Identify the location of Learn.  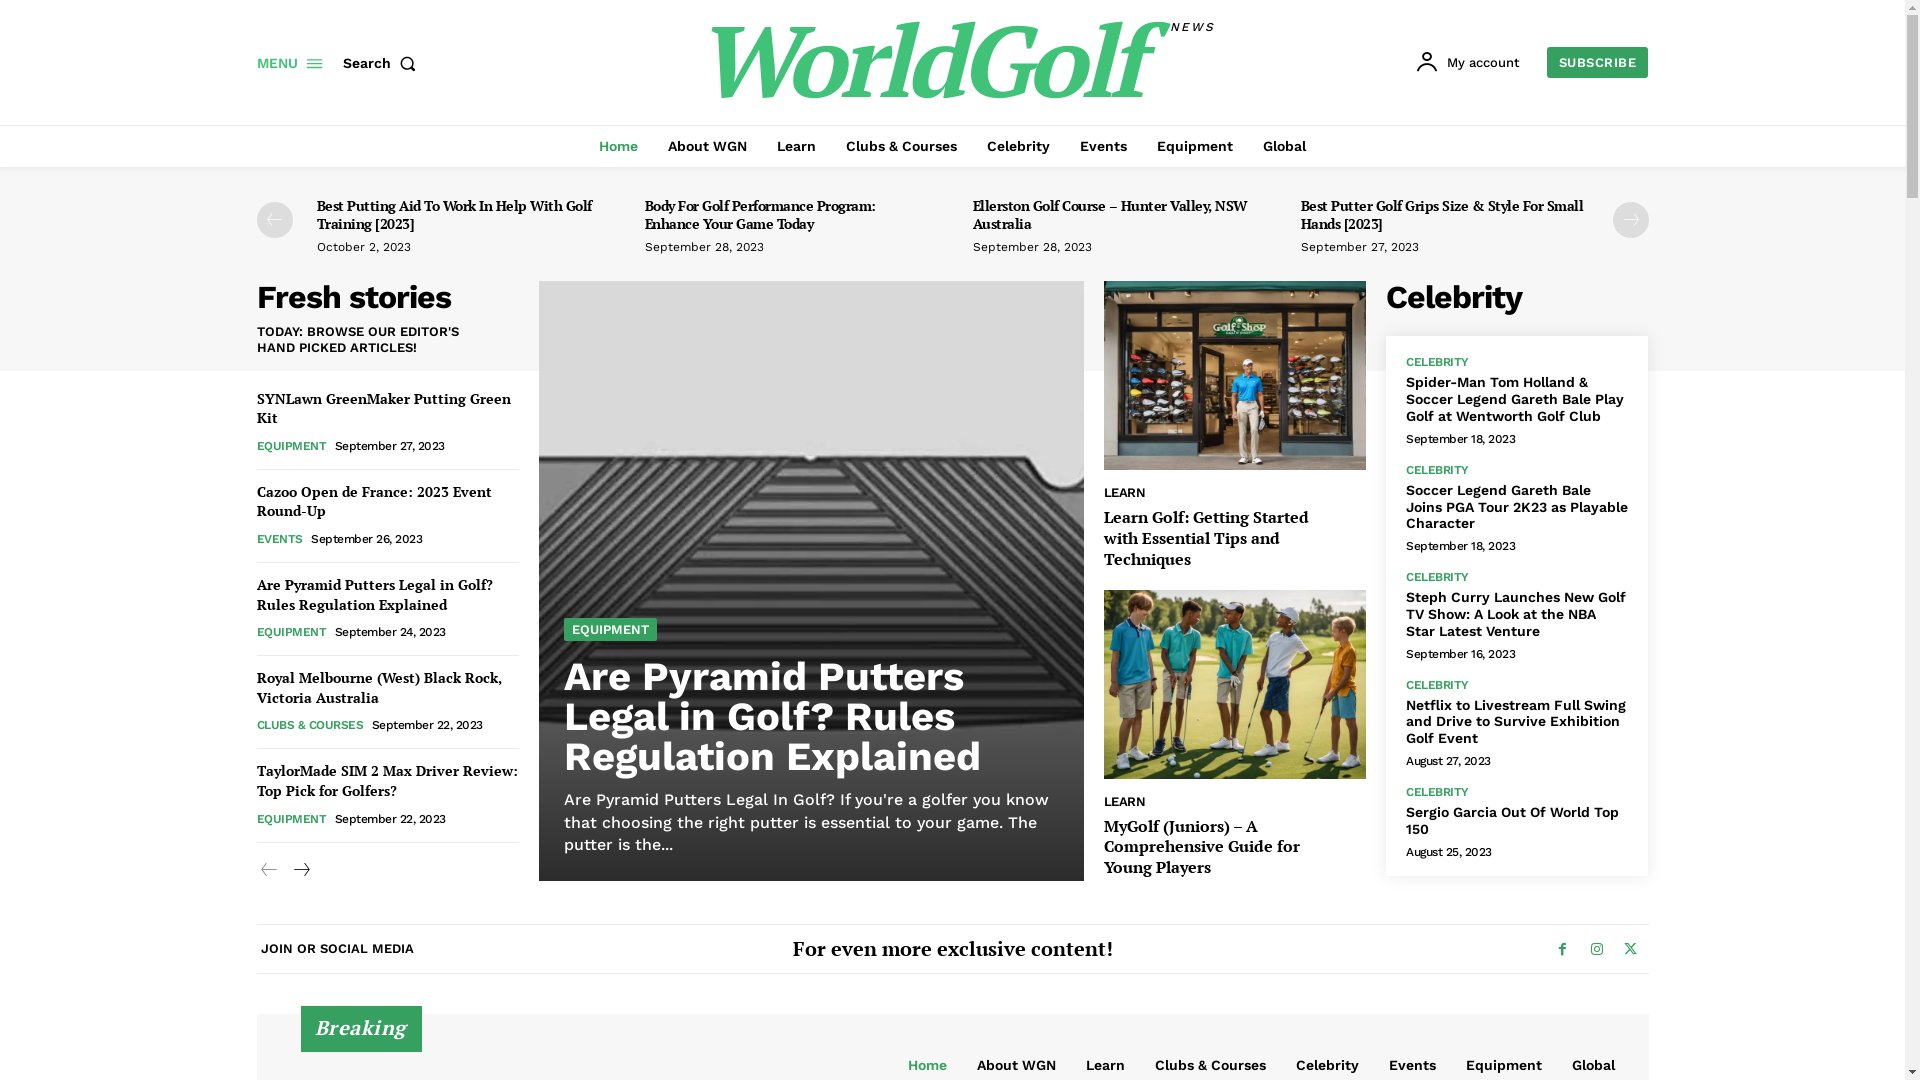
(796, 146).